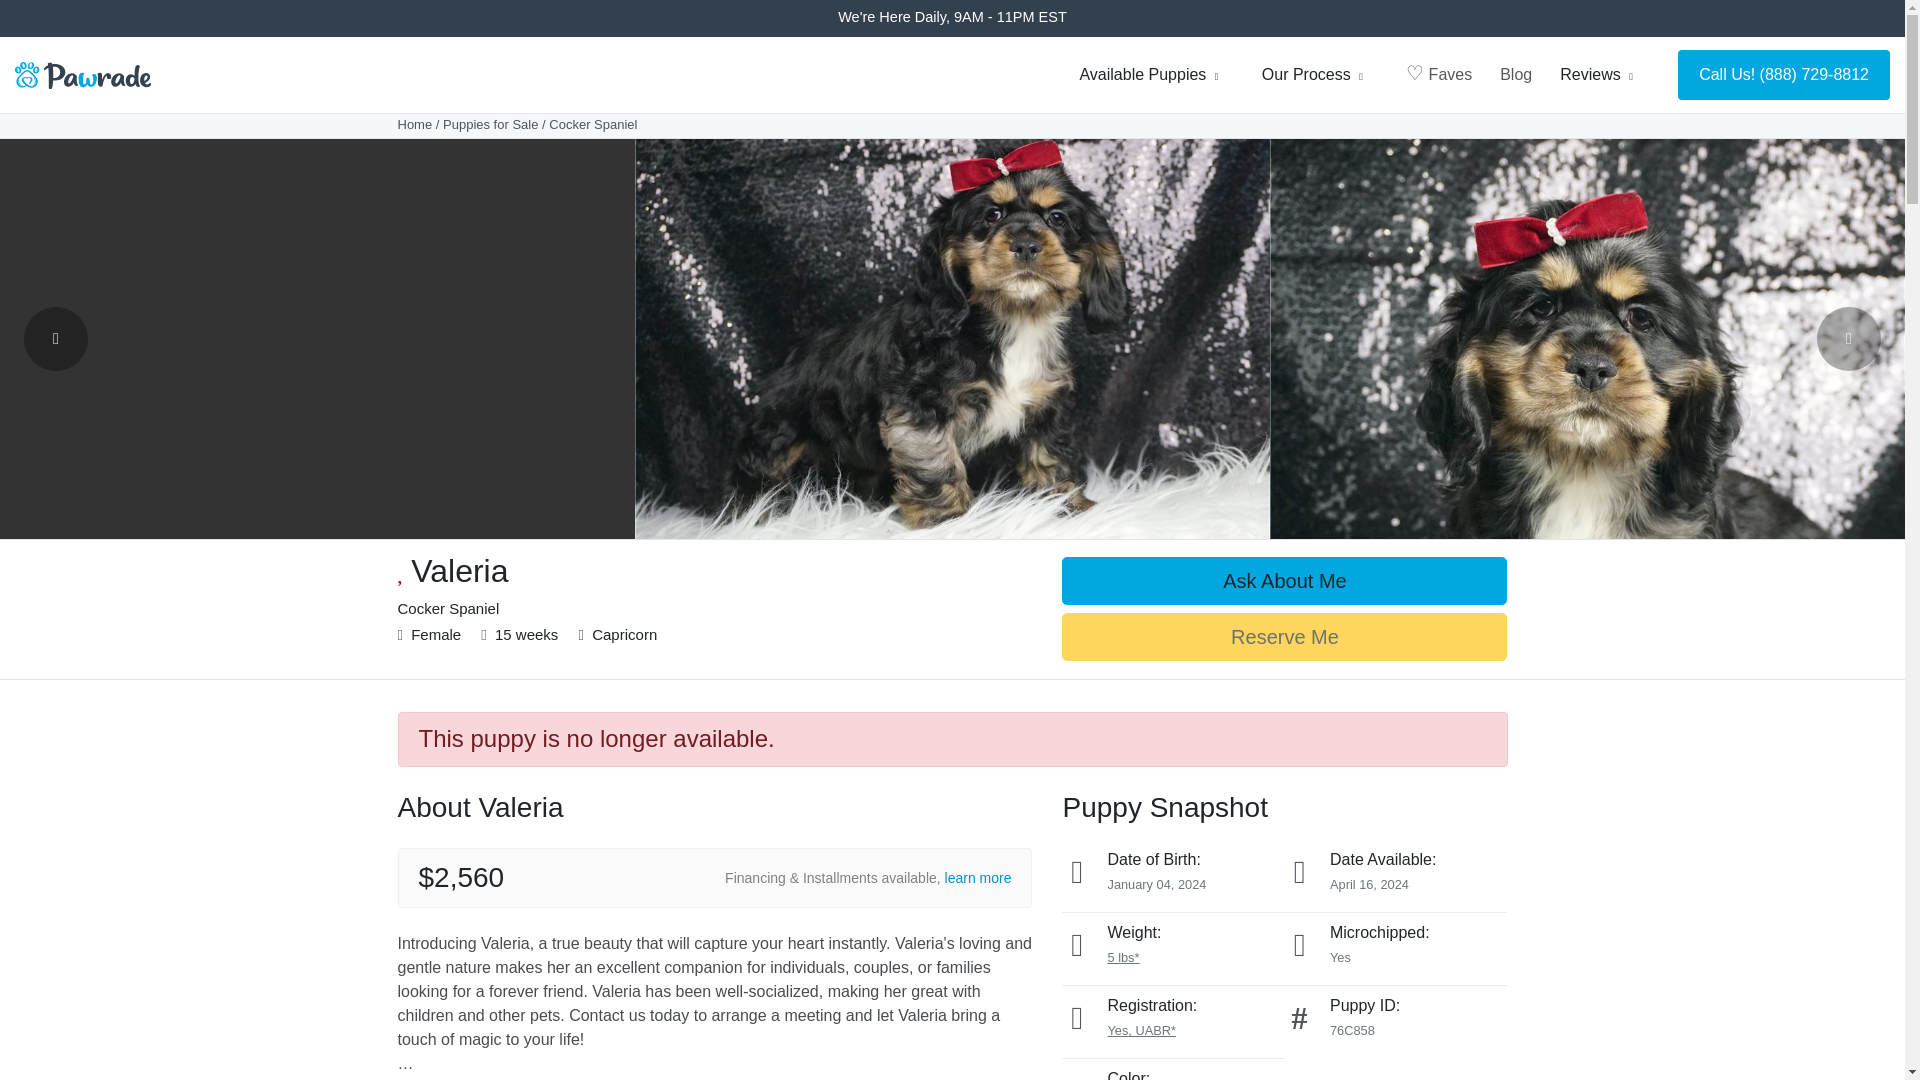 The image size is (1920, 1080). I want to click on Puppies for Sale, so click(490, 124).